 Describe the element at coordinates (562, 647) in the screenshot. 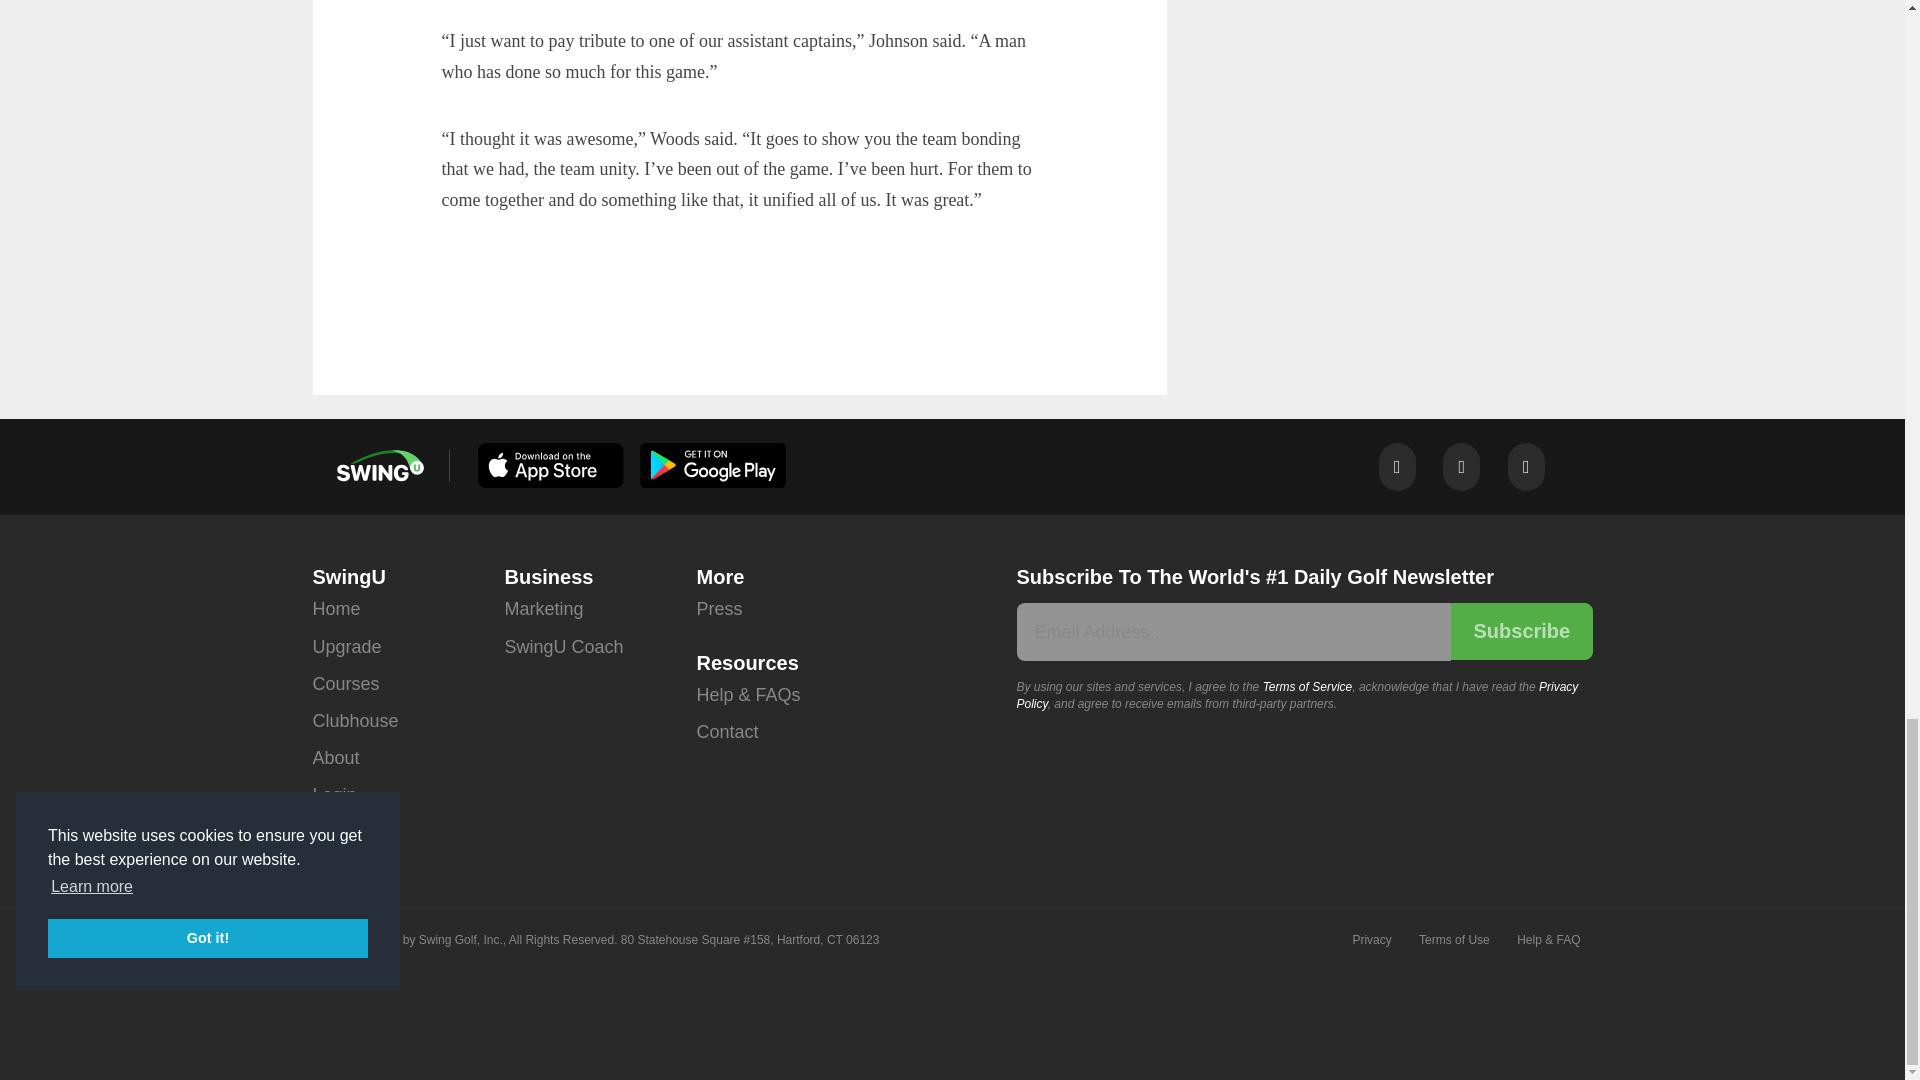

I see `SwingU Coach` at that location.